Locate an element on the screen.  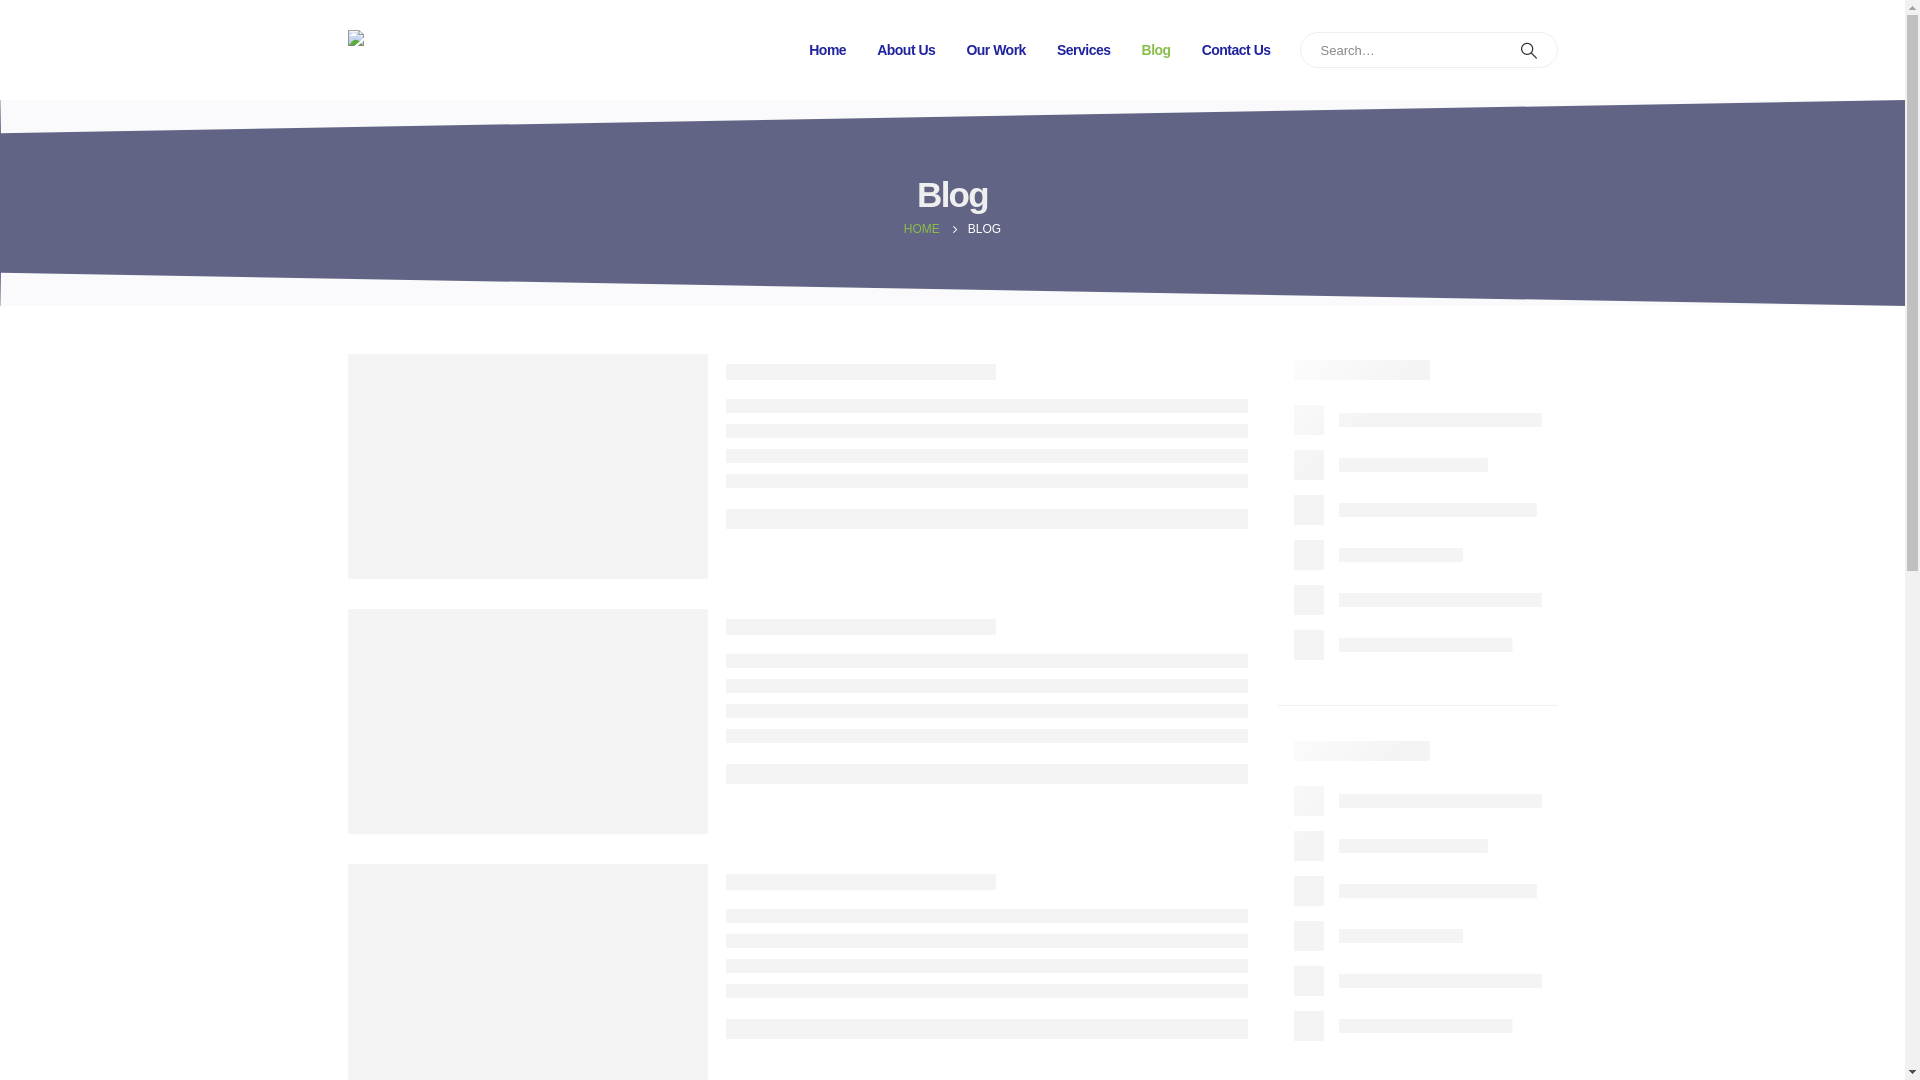
Search is located at coordinates (1529, 50).